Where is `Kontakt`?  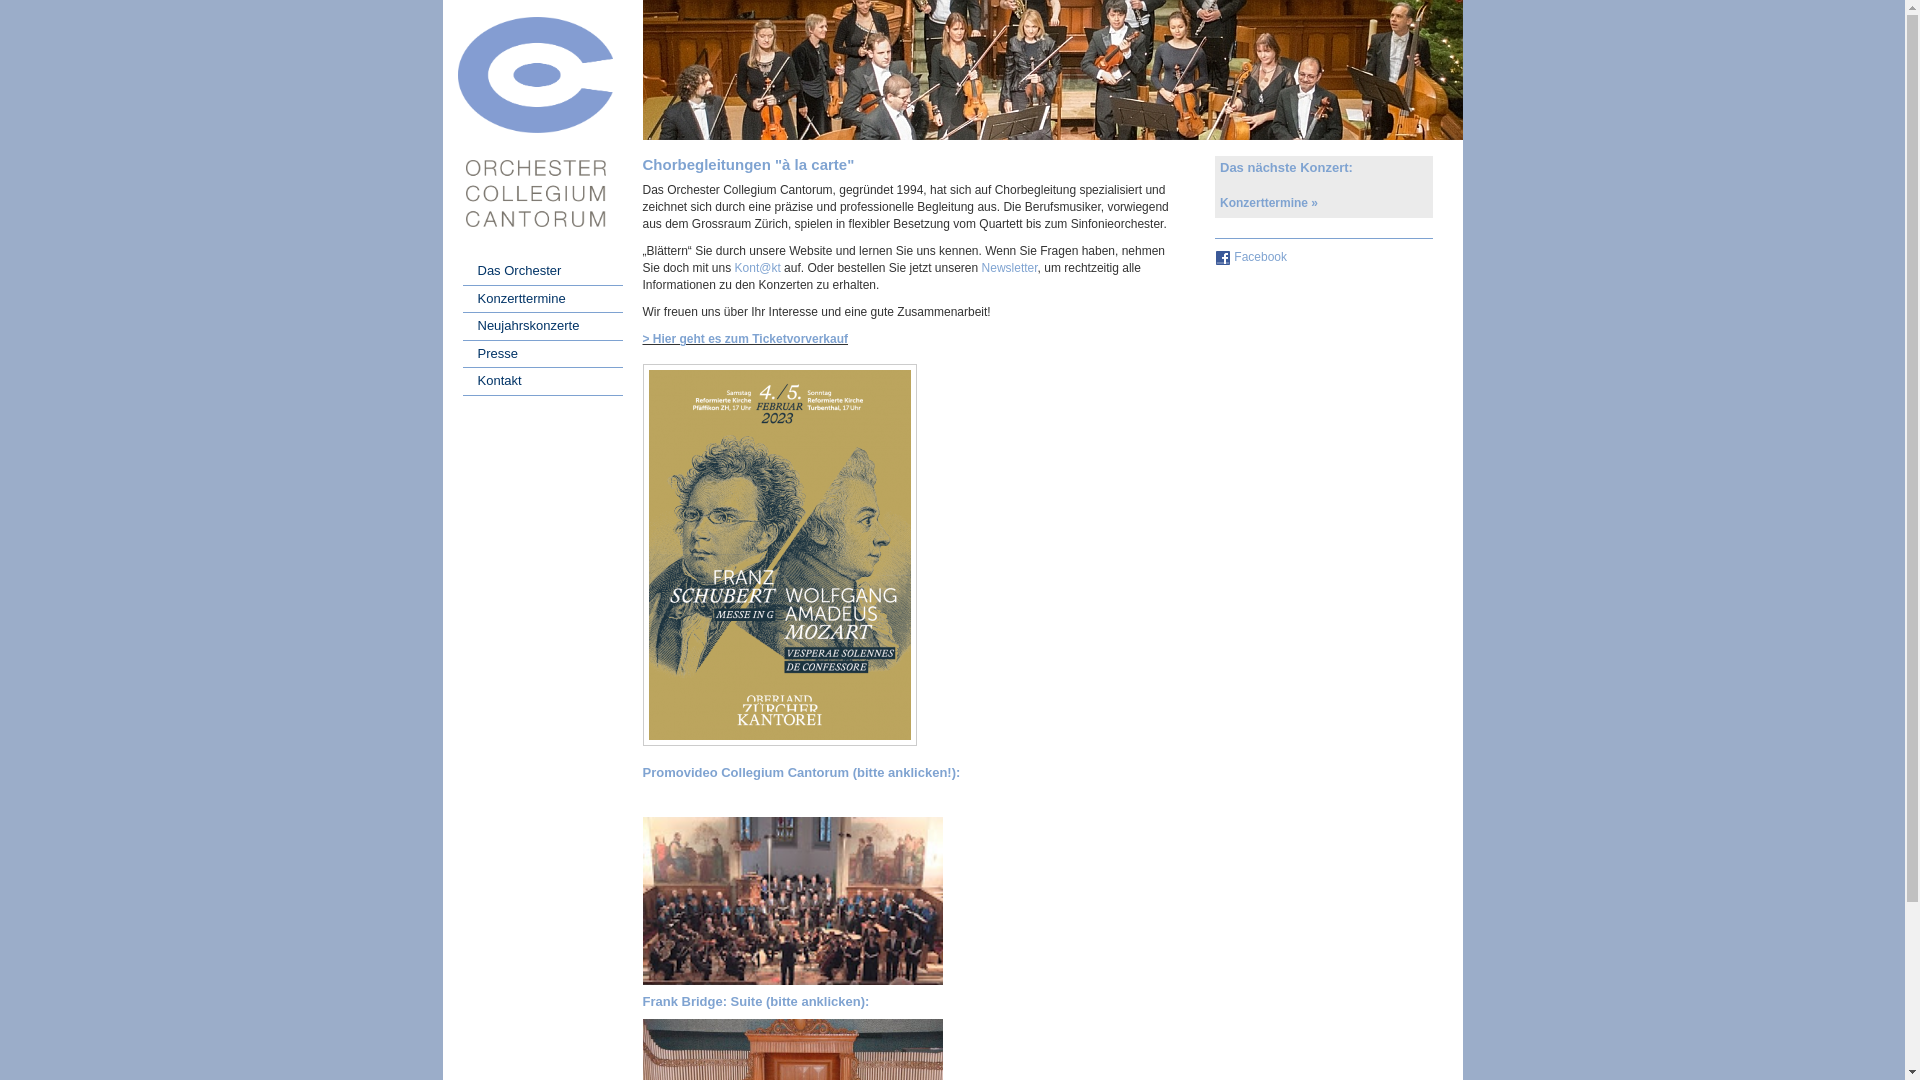
Kontakt is located at coordinates (542, 382).